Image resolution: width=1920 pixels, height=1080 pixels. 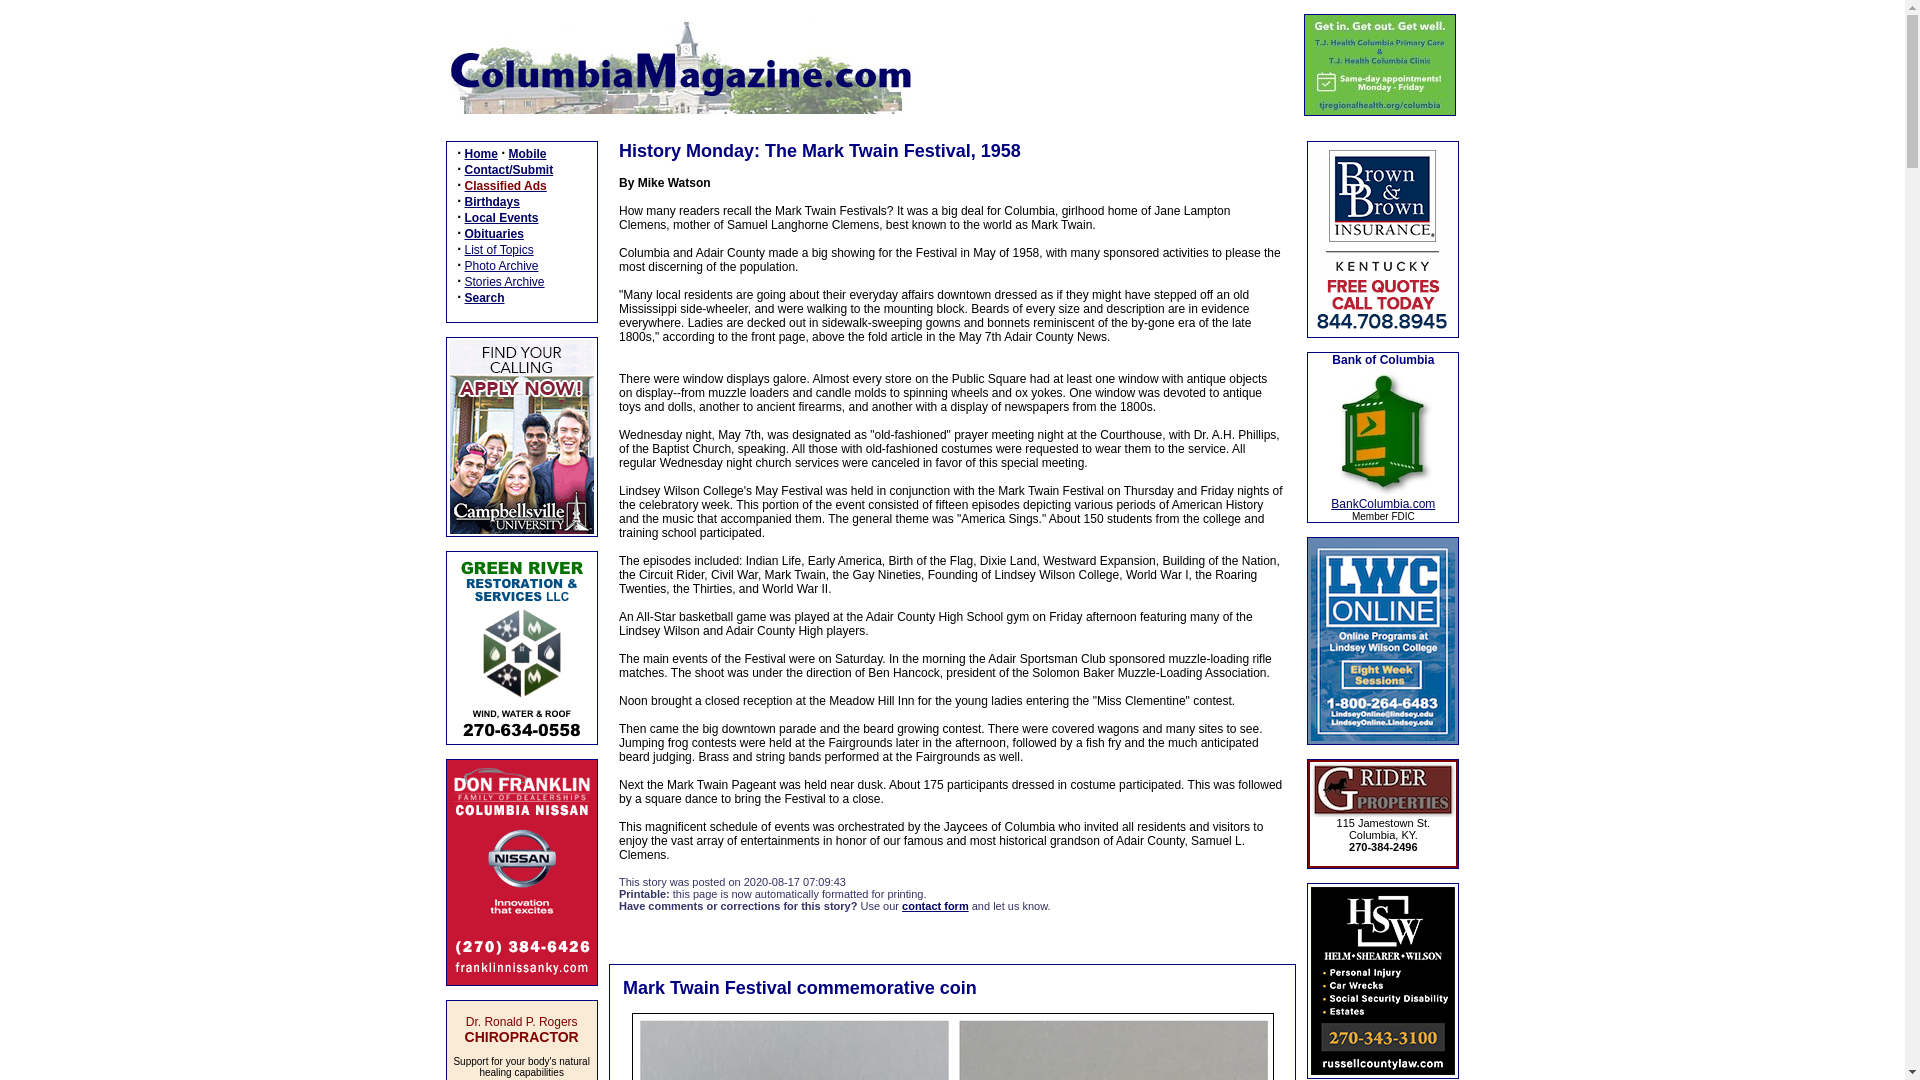 What do you see at coordinates (528, 153) in the screenshot?
I see `Mobile` at bounding box center [528, 153].